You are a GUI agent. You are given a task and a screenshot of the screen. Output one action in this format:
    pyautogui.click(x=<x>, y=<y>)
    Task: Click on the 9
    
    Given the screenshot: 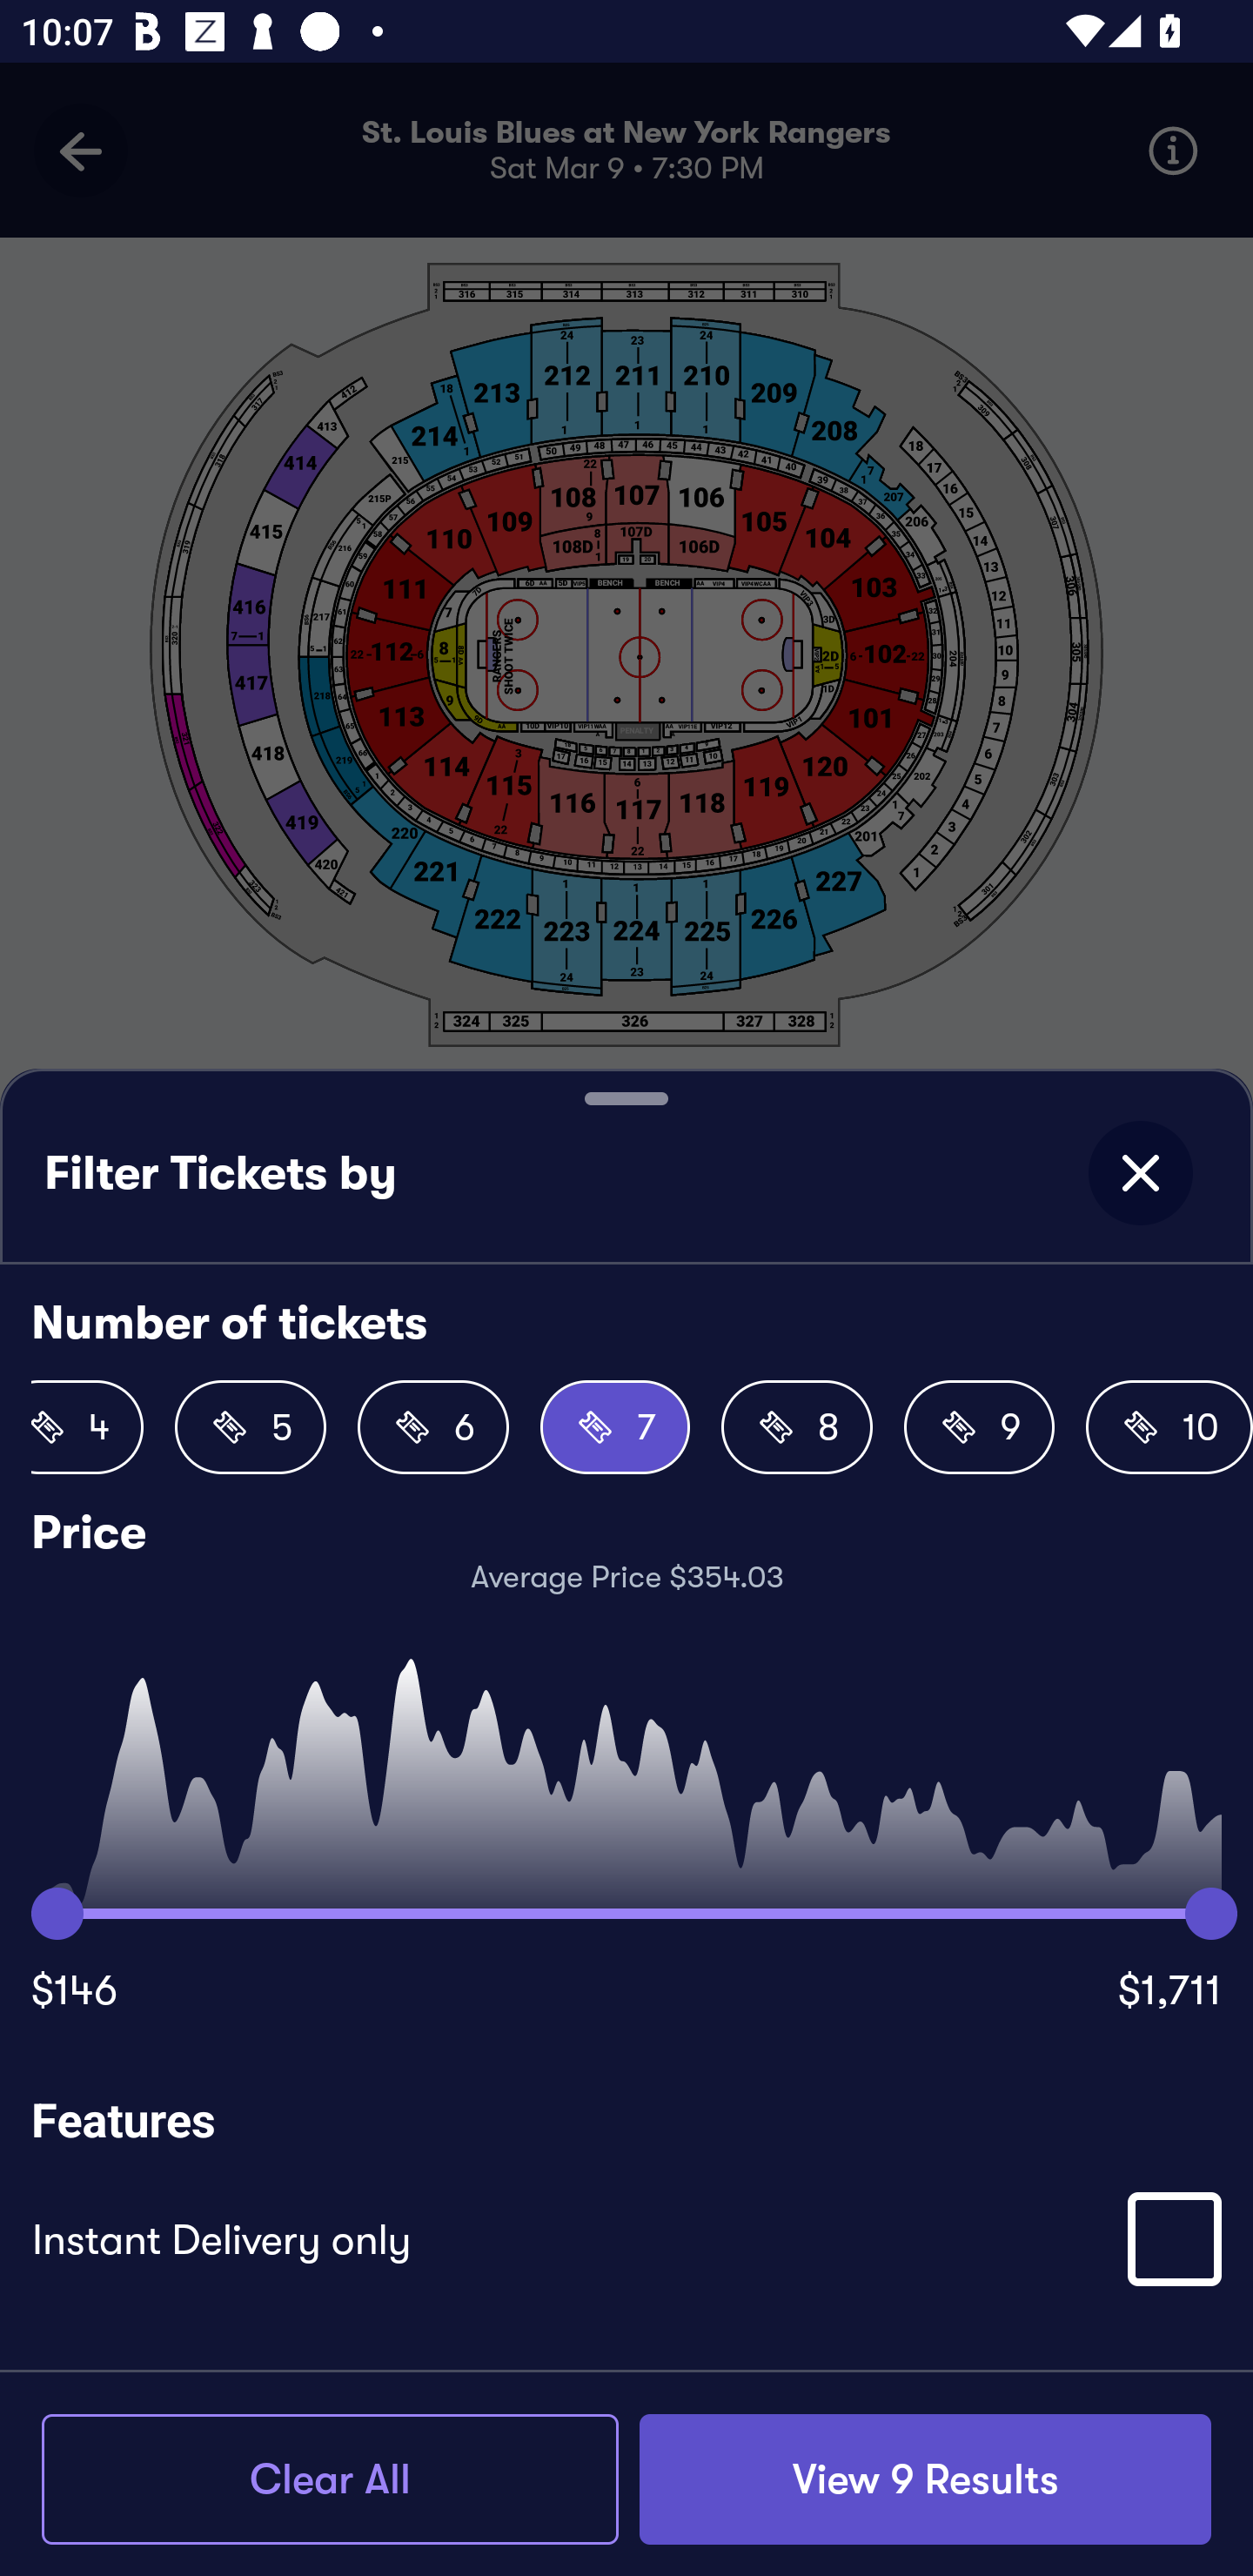 What is the action you would take?
    pyautogui.click(x=980, y=1427)
    